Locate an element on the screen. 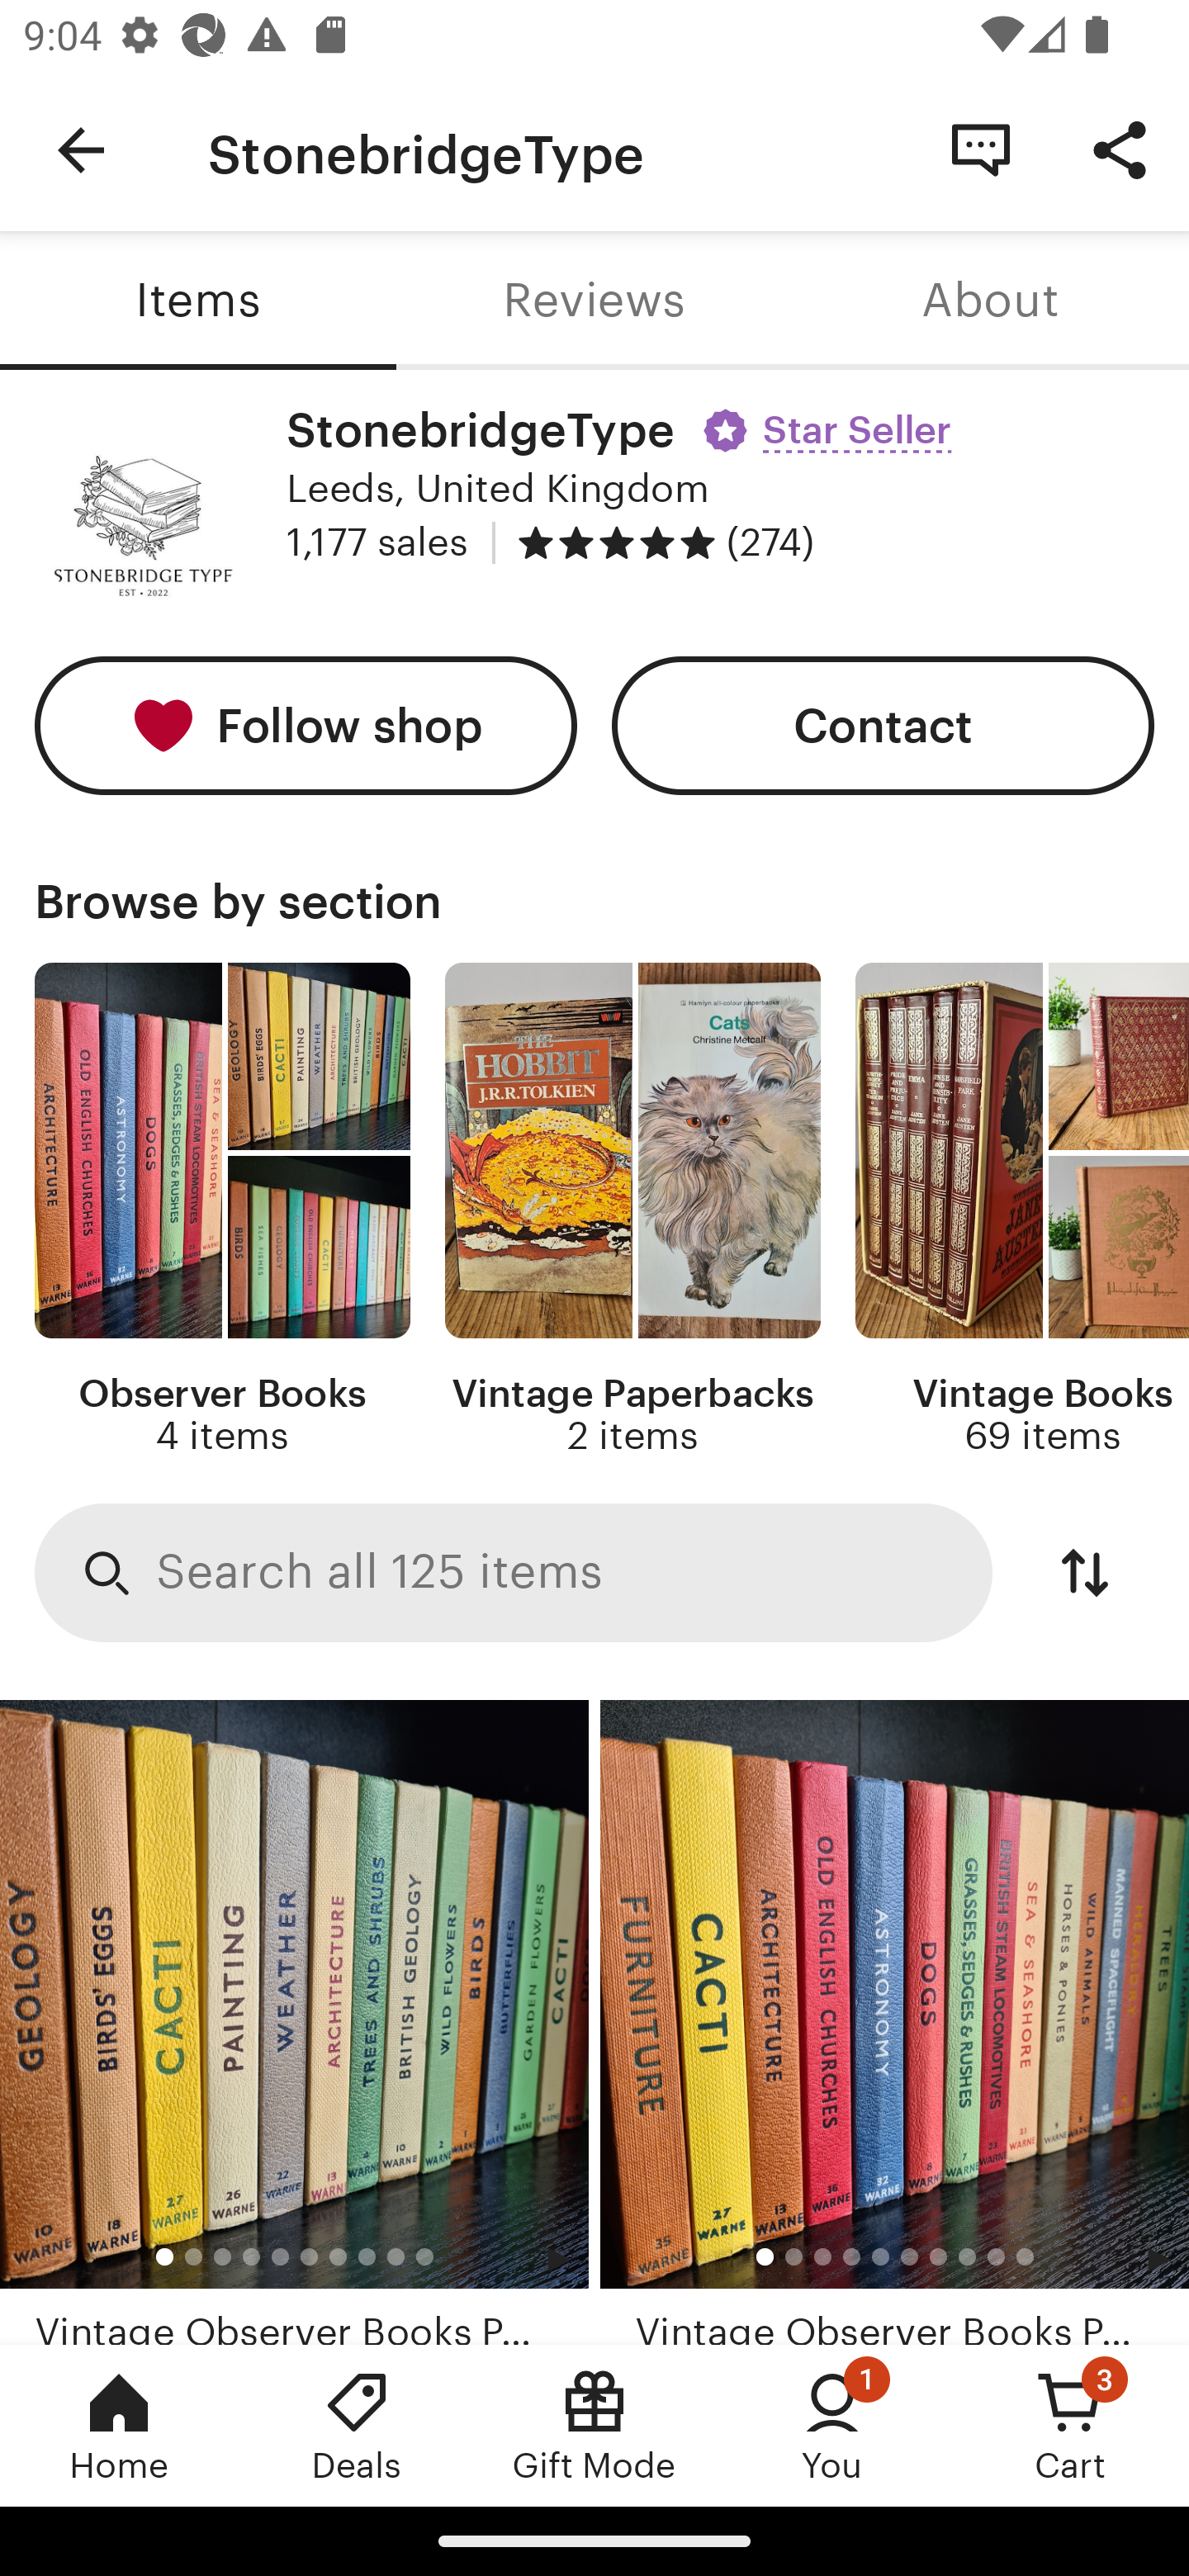 This screenshot has height=2576, width=1189. Deals is located at coordinates (357, 2425).